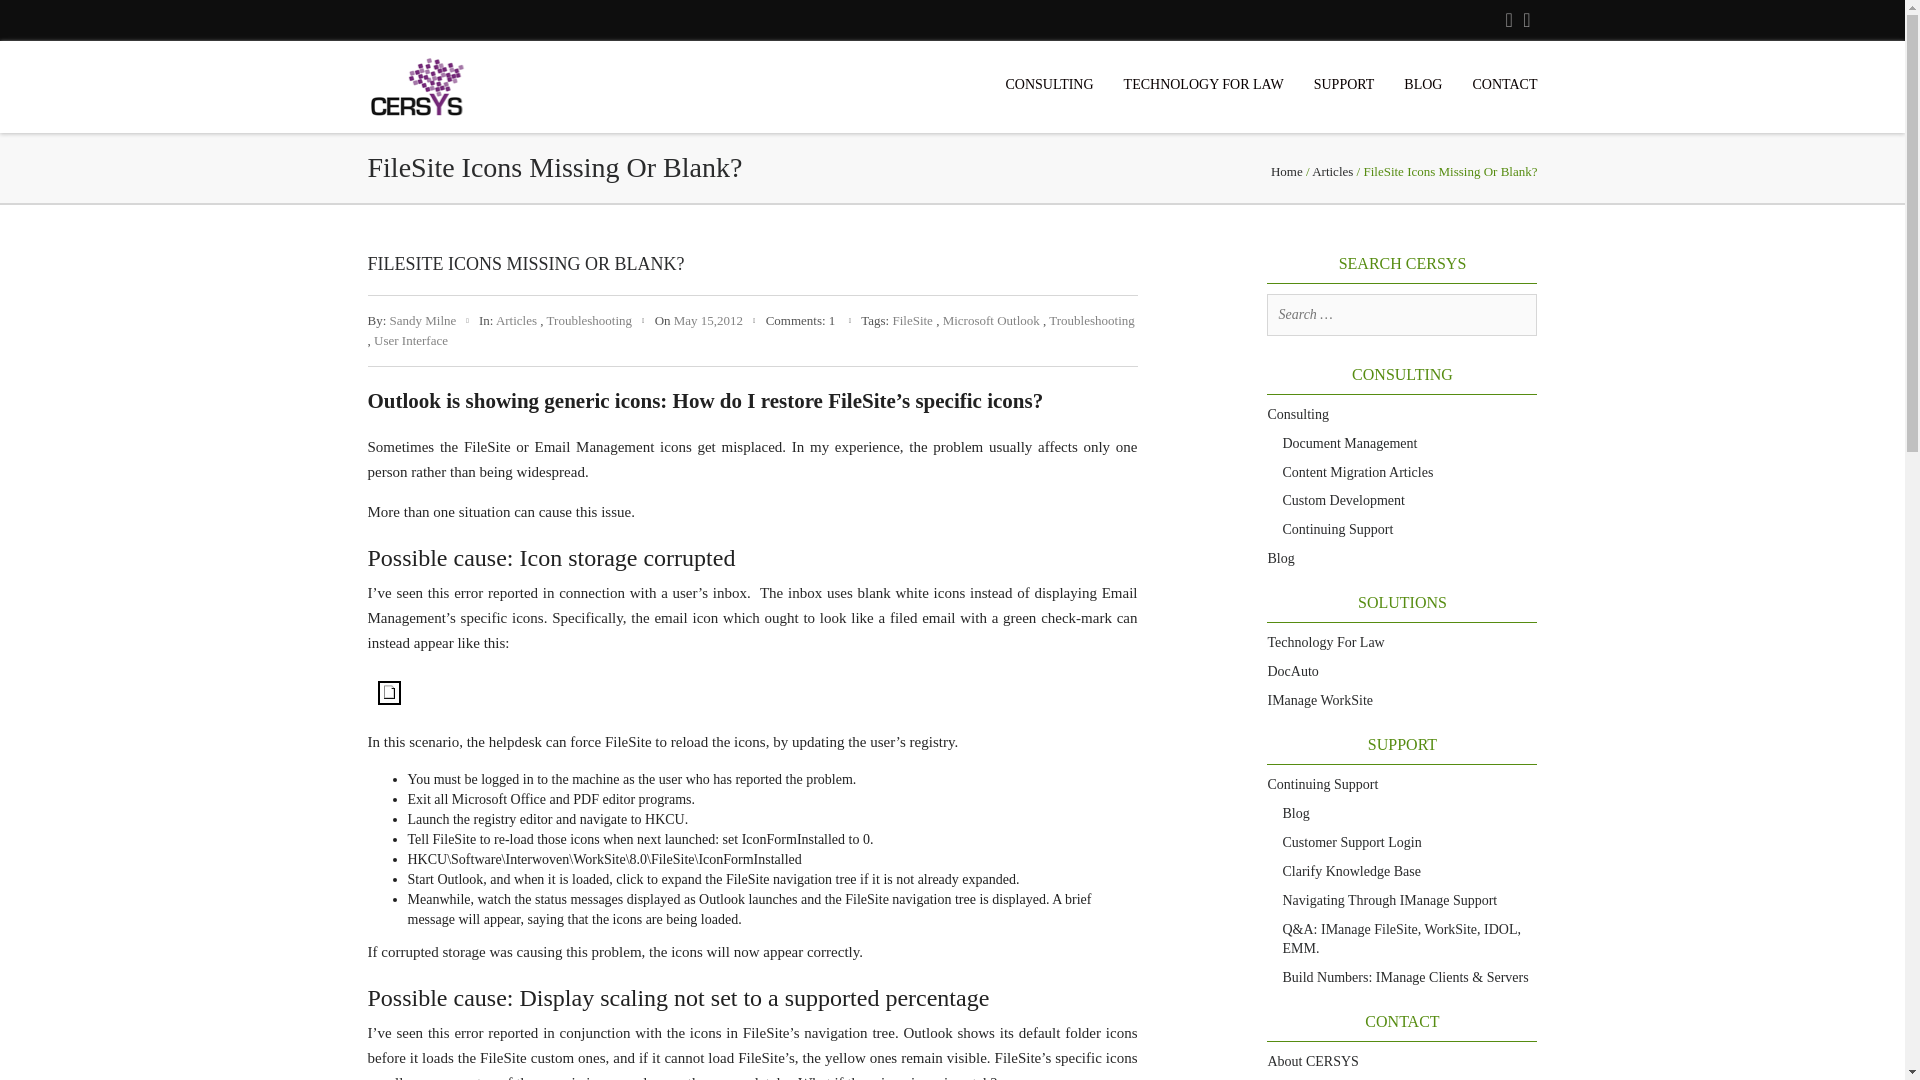  I want to click on BLOG, so click(1422, 84).